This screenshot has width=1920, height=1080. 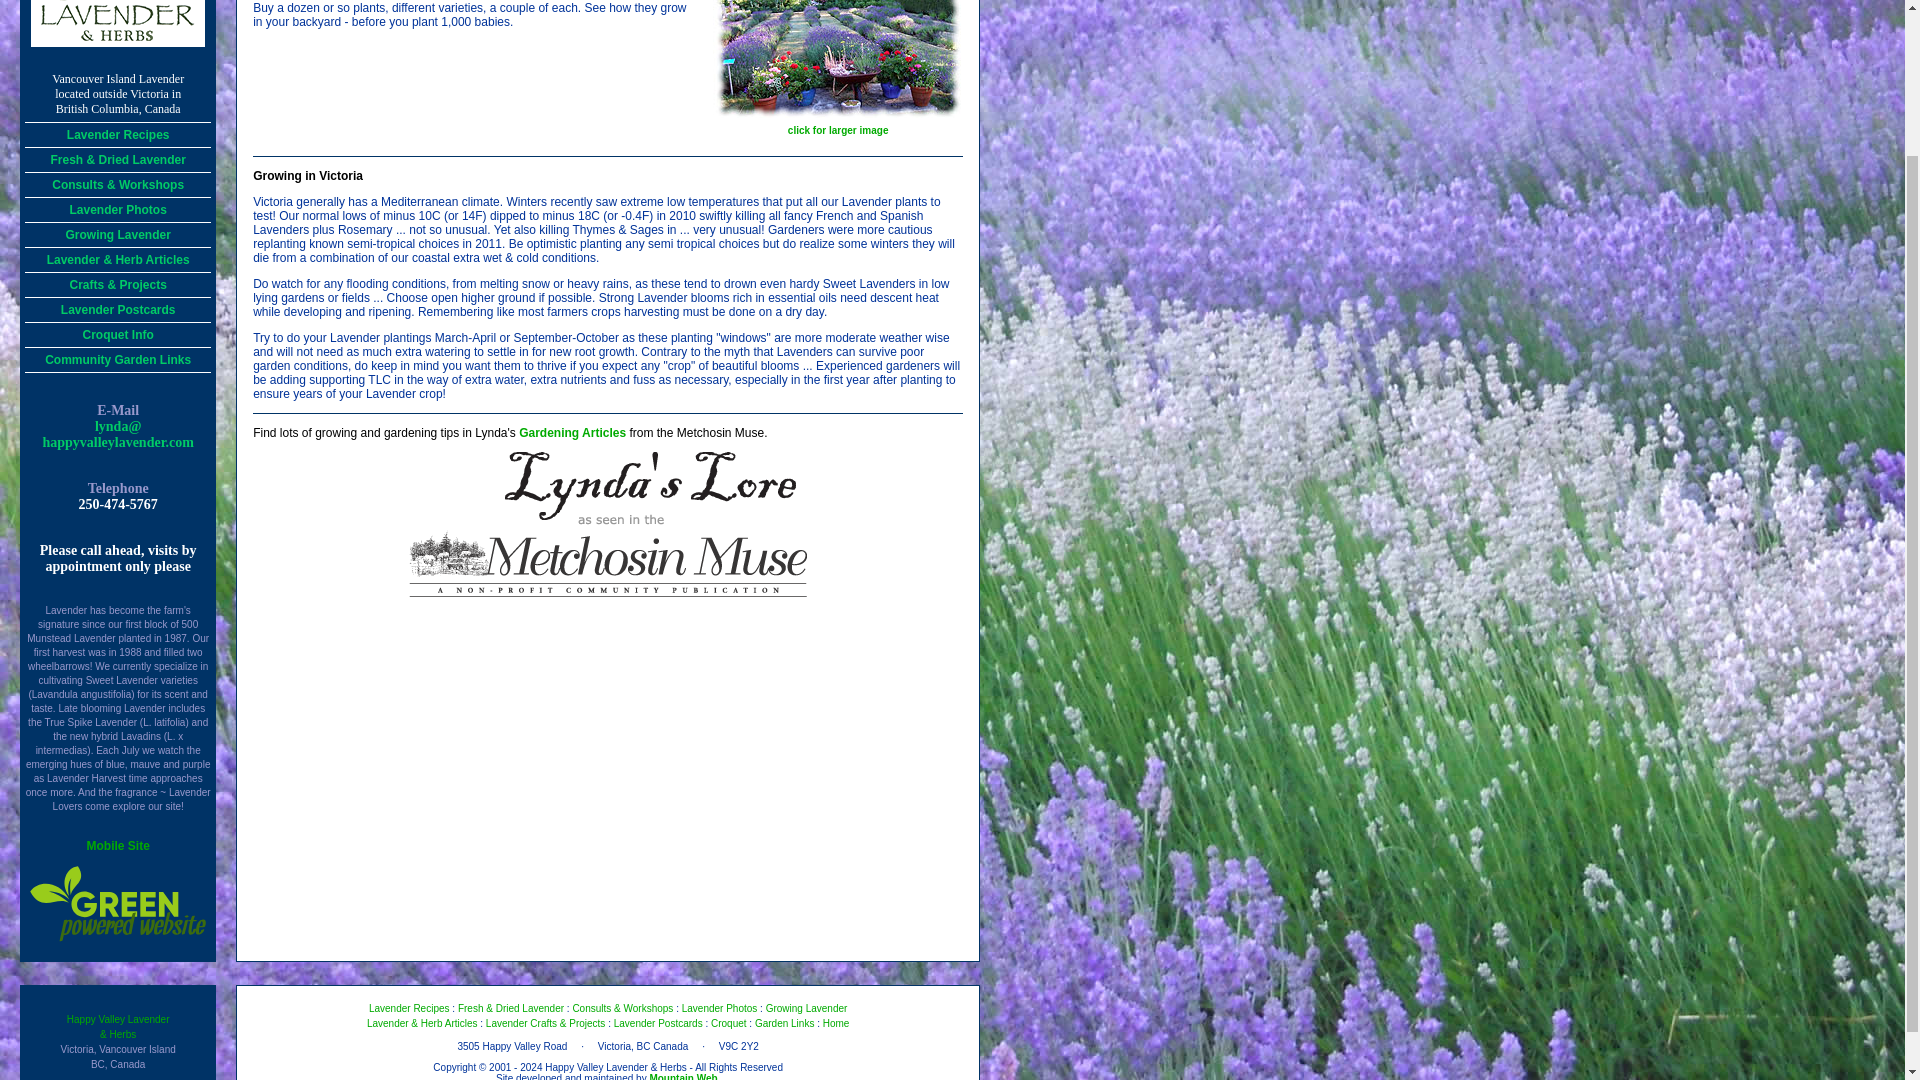 What do you see at coordinates (118, 234) in the screenshot?
I see `Growing Lavender` at bounding box center [118, 234].